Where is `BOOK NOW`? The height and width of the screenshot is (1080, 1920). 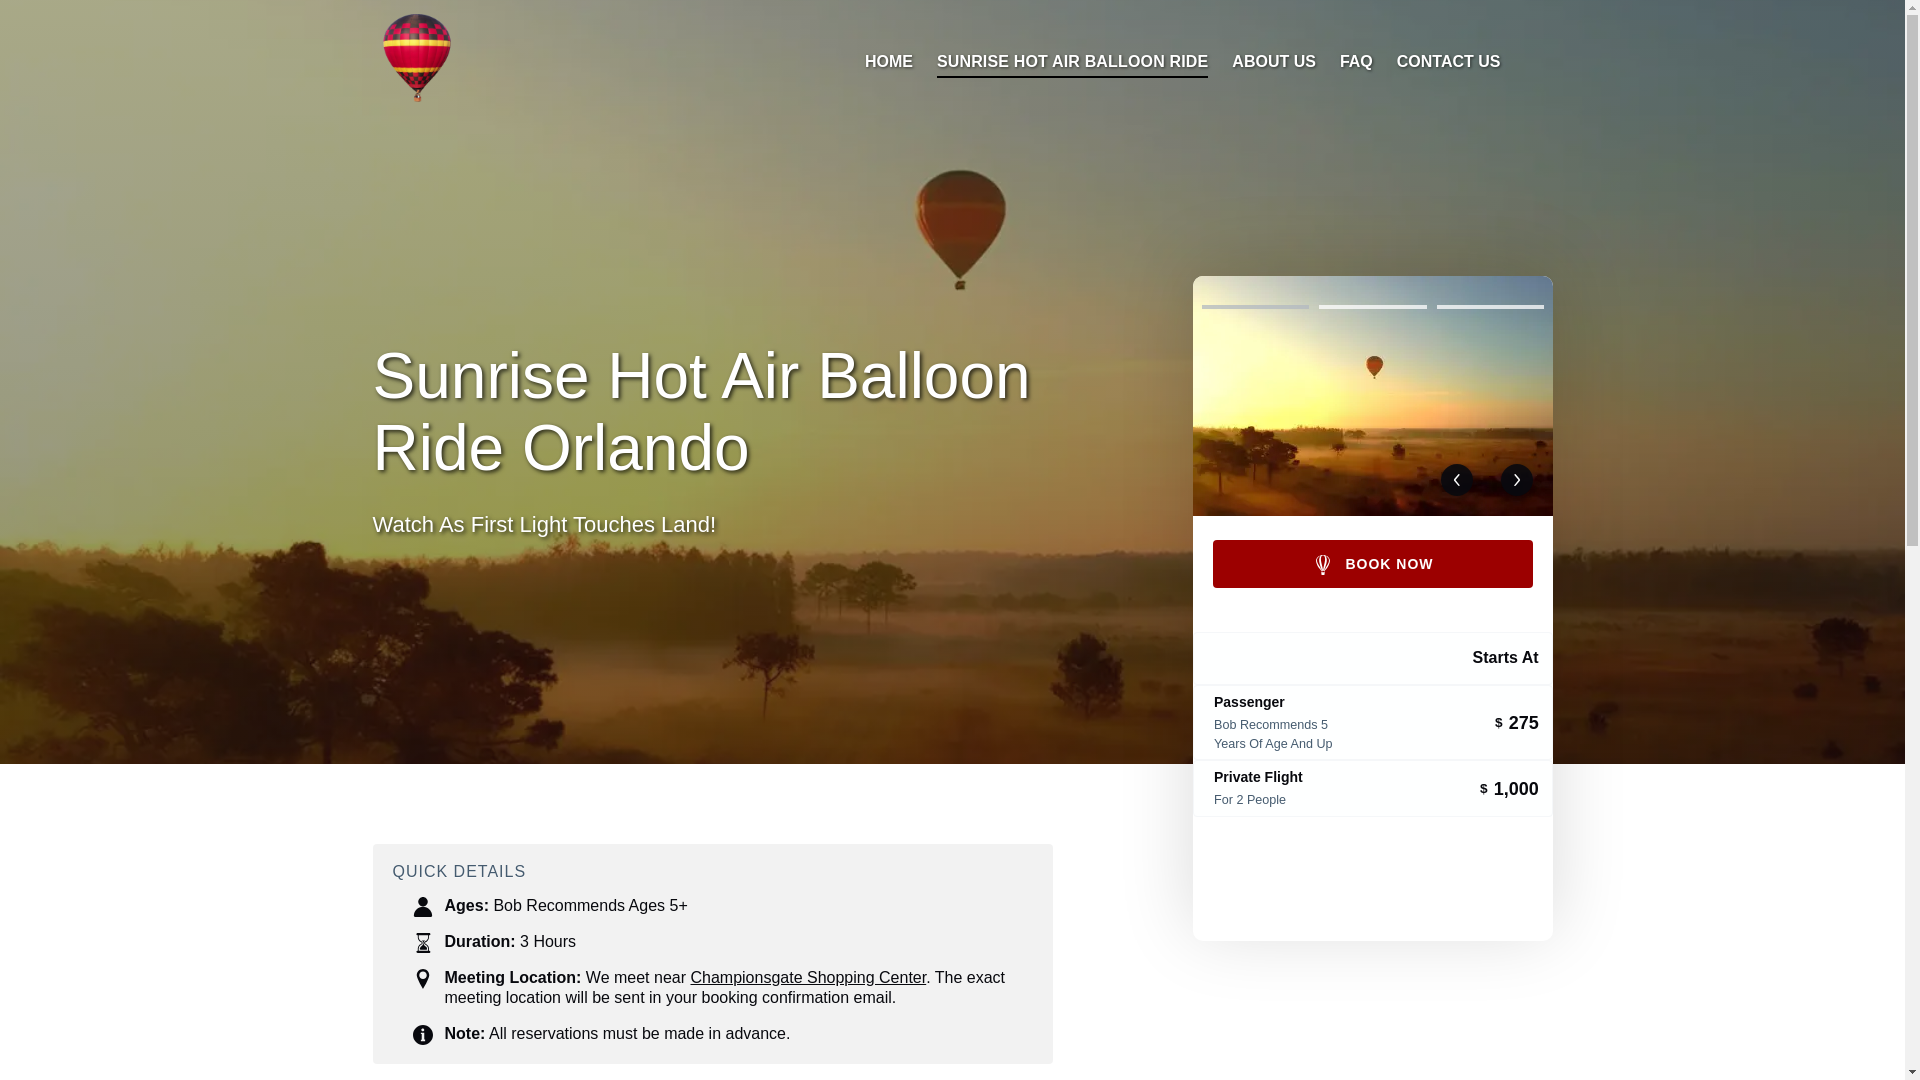 BOOK NOW is located at coordinates (1372, 564).